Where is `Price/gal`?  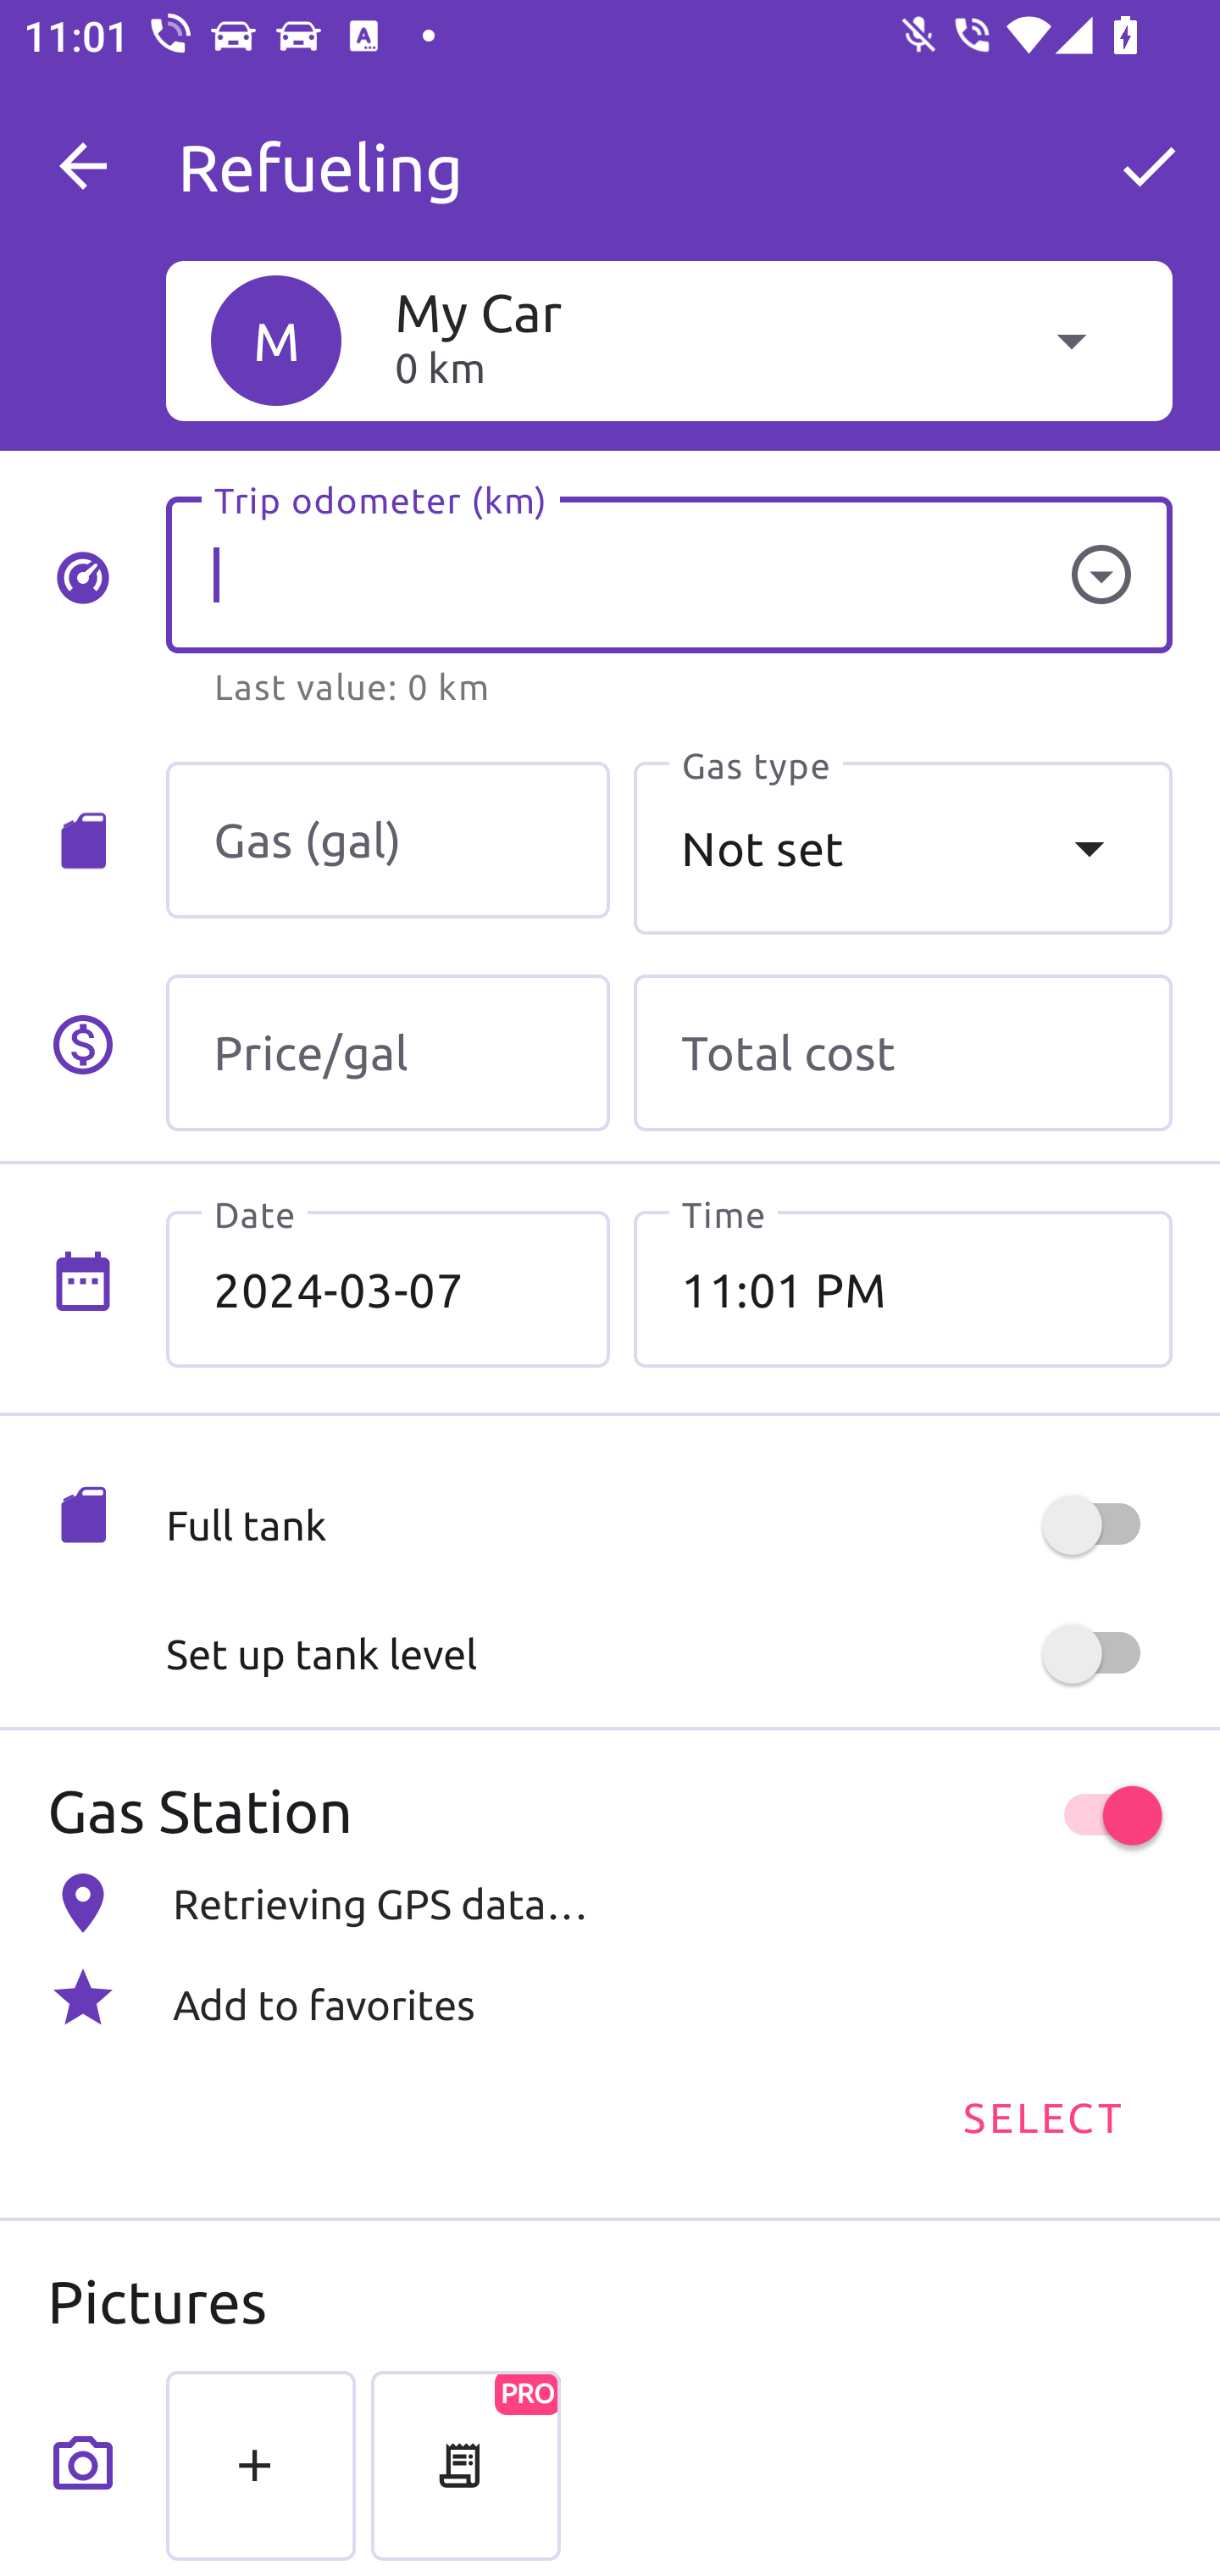 Price/gal is located at coordinates (388, 1052).